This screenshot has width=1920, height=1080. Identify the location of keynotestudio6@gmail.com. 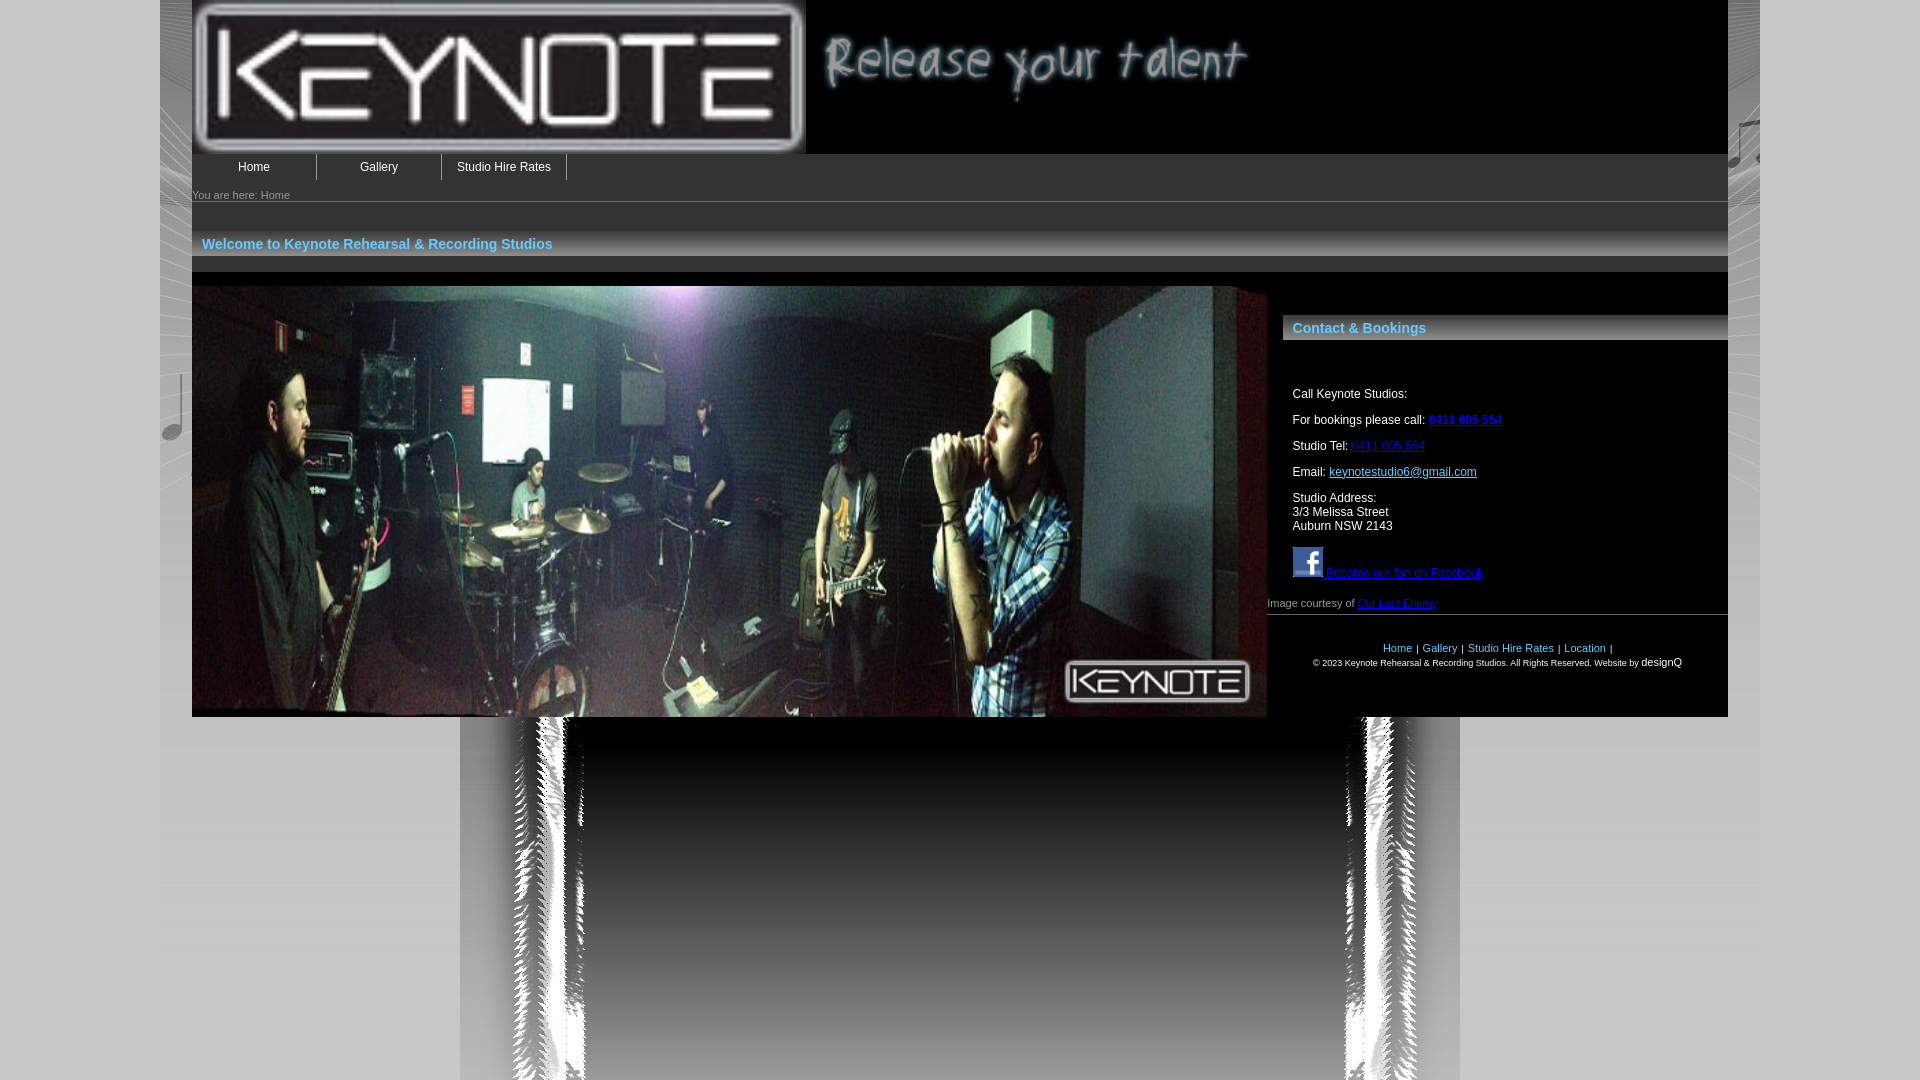
(1403, 472).